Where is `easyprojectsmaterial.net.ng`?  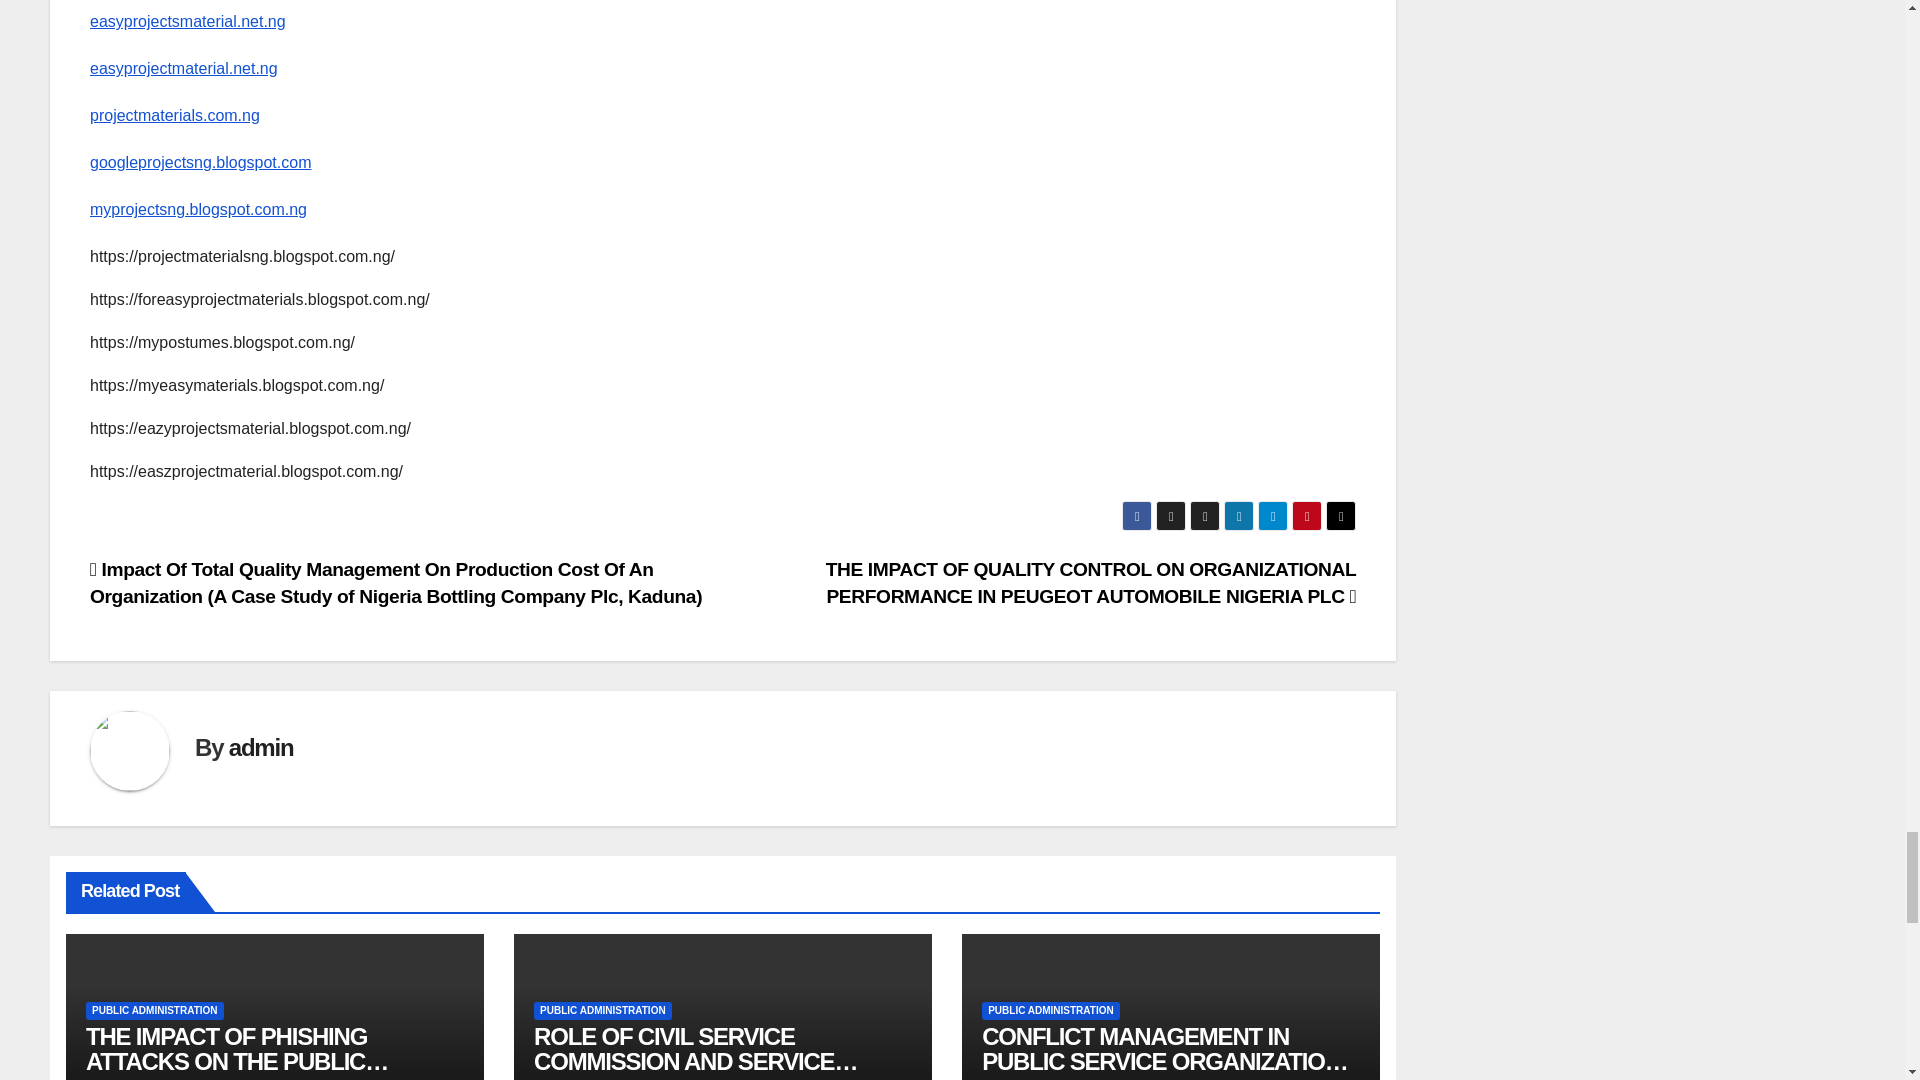
easyprojectsmaterial.net.ng is located at coordinates (188, 21).